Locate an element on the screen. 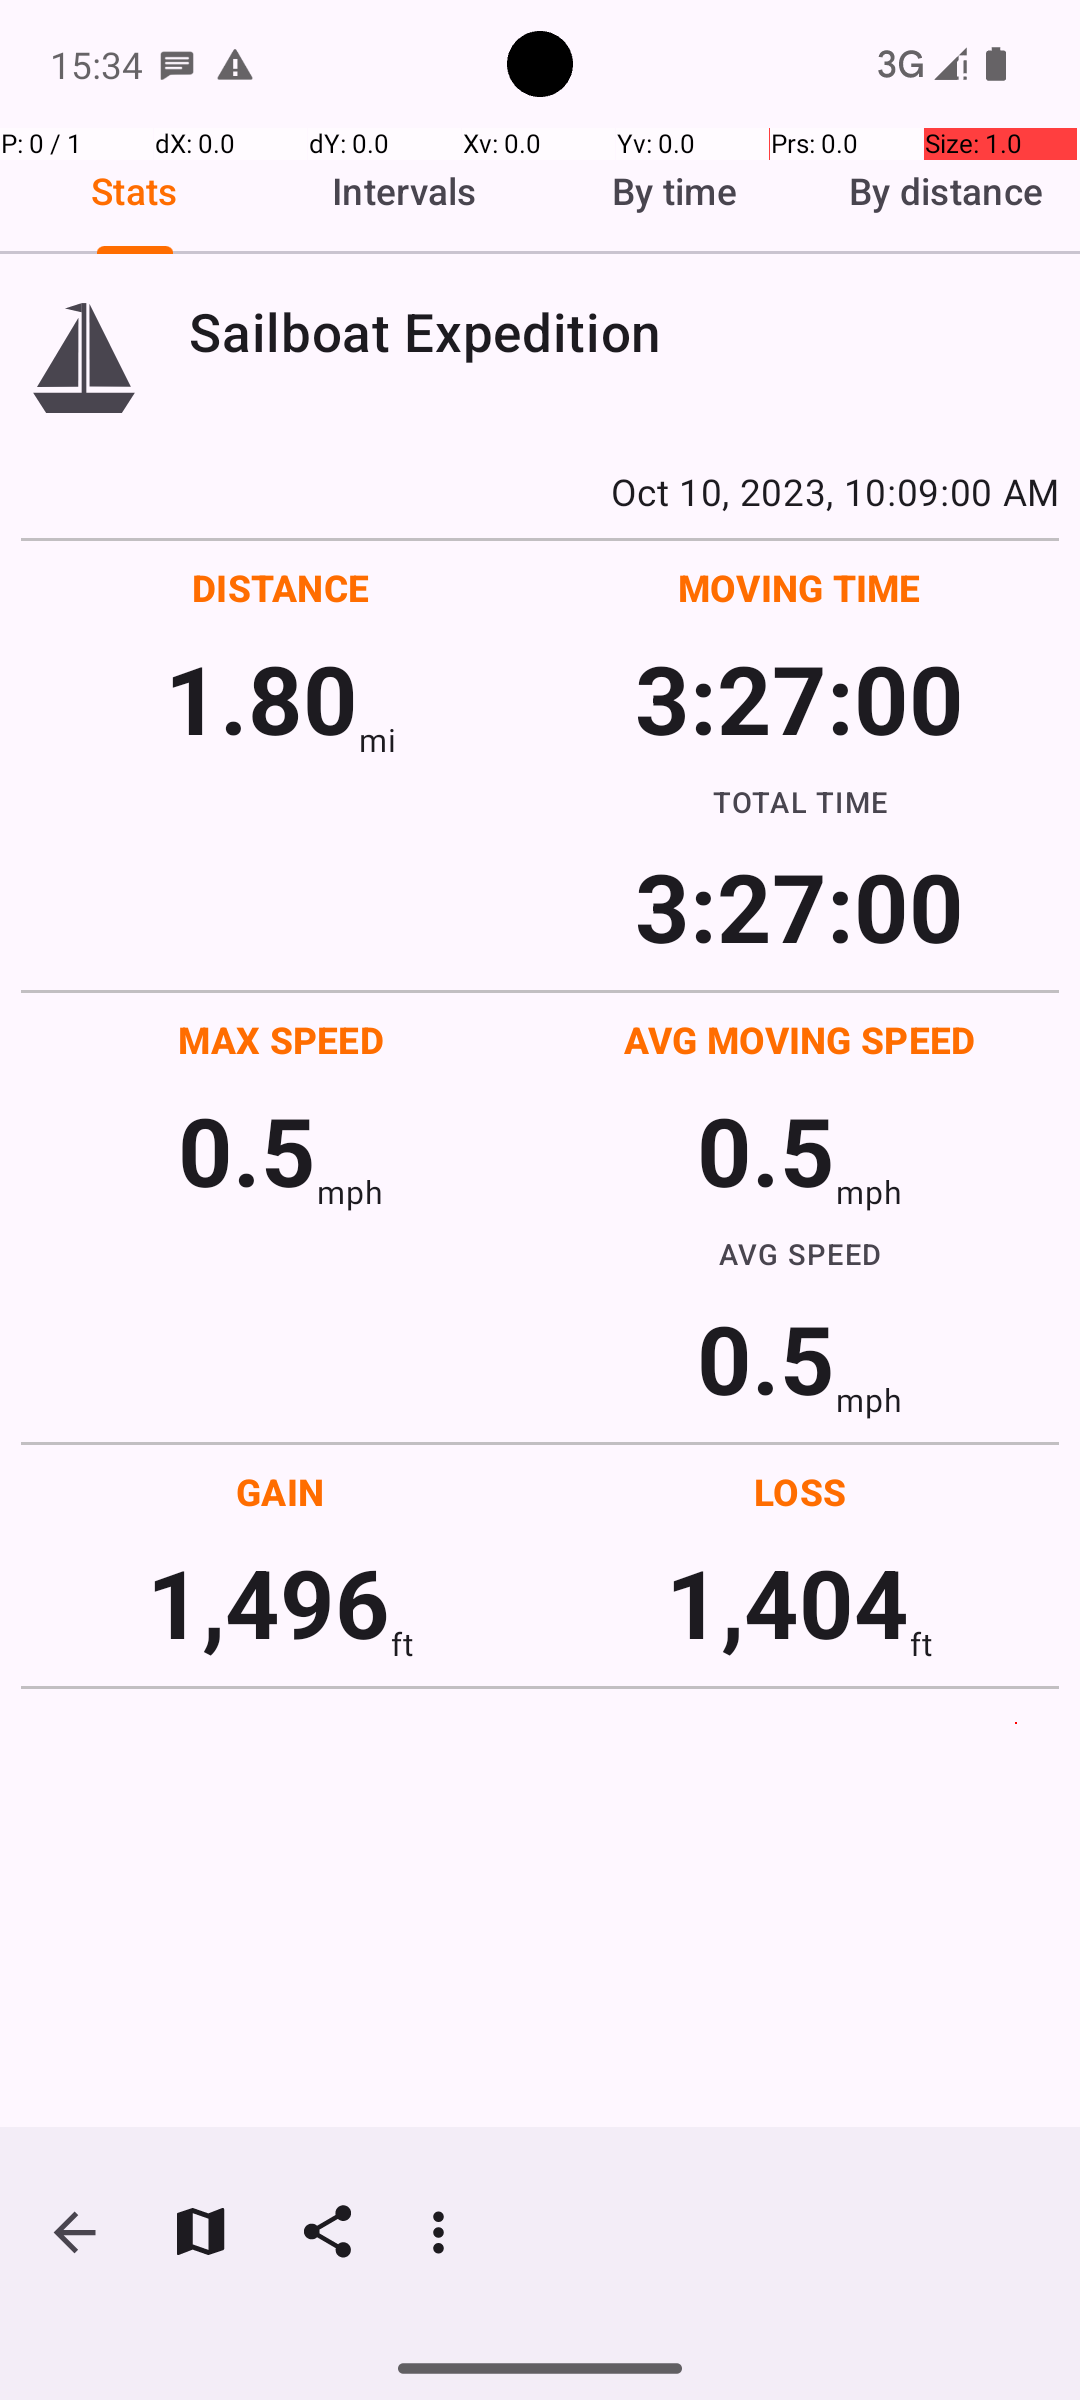  1,404 is located at coordinates (788, 1602).